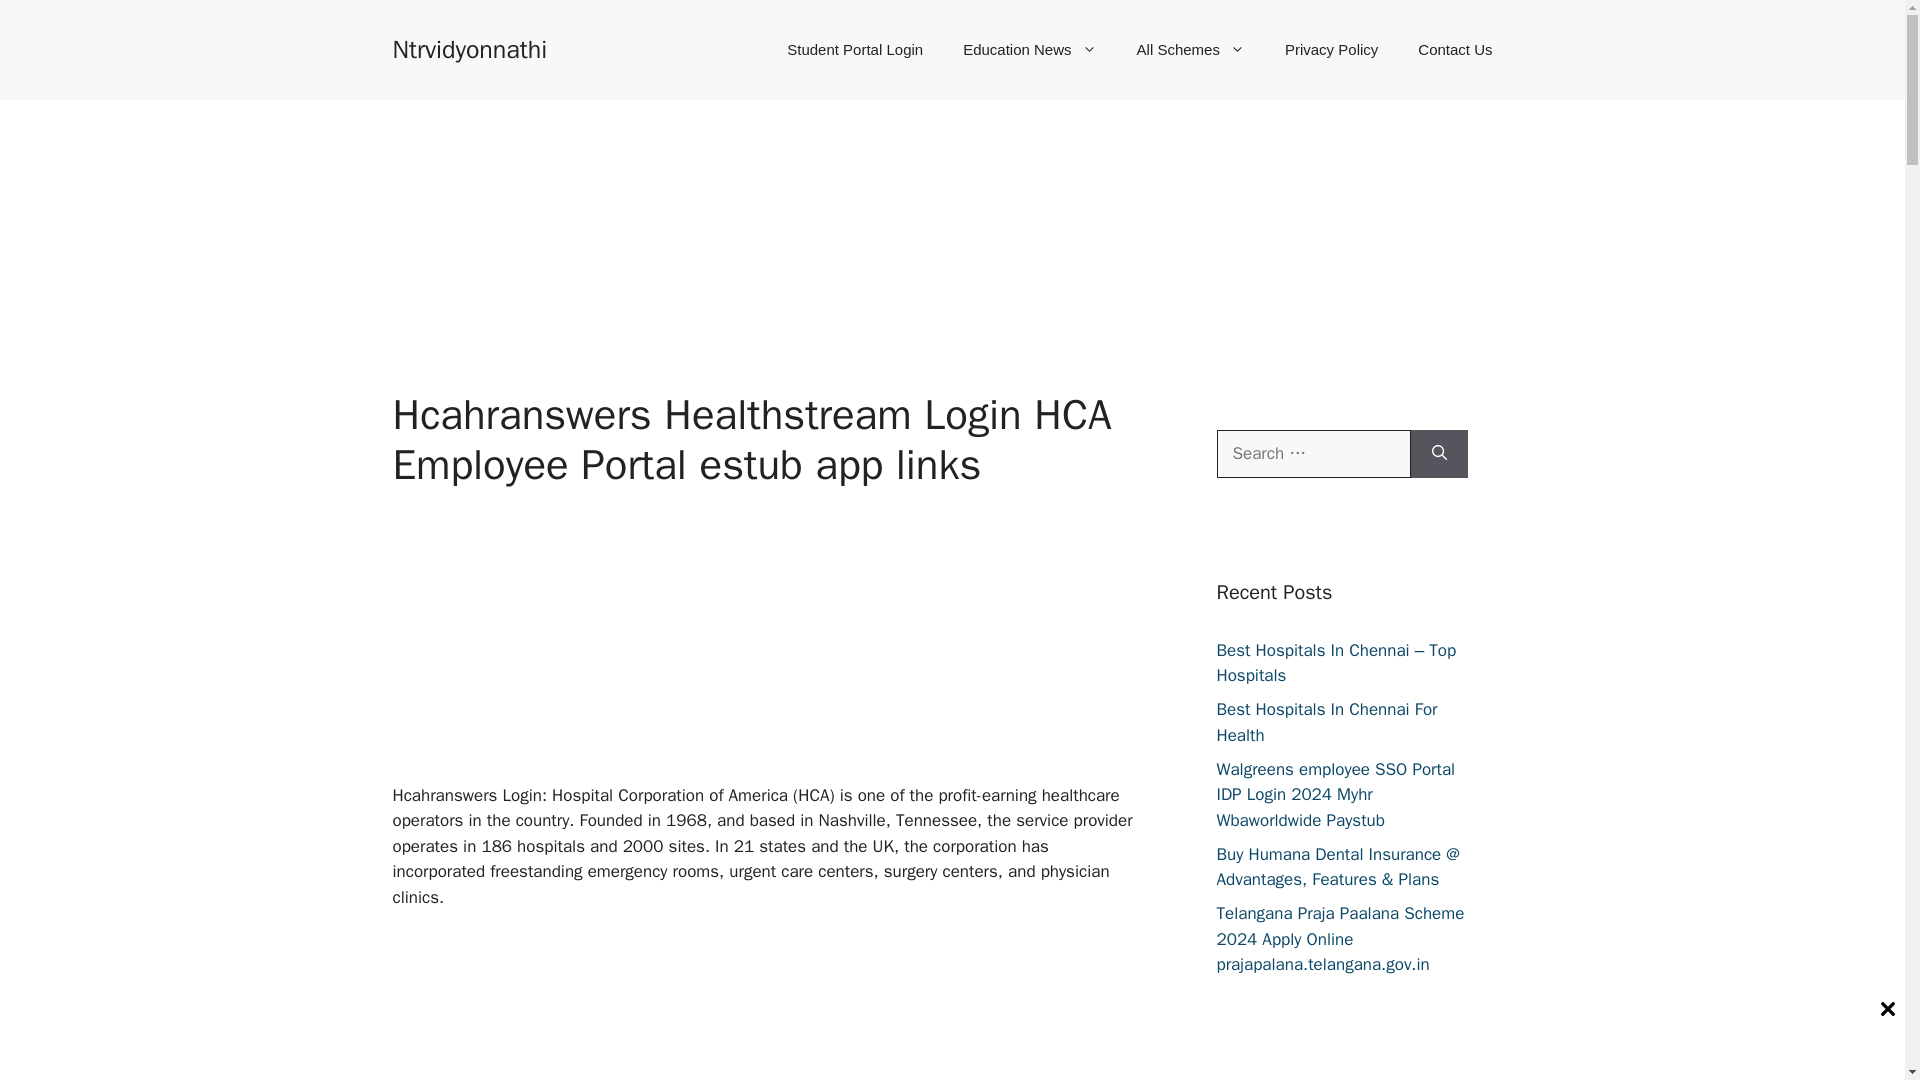  What do you see at coordinates (1312, 454) in the screenshot?
I see `Search for:` at bounding box center [1312, 454].